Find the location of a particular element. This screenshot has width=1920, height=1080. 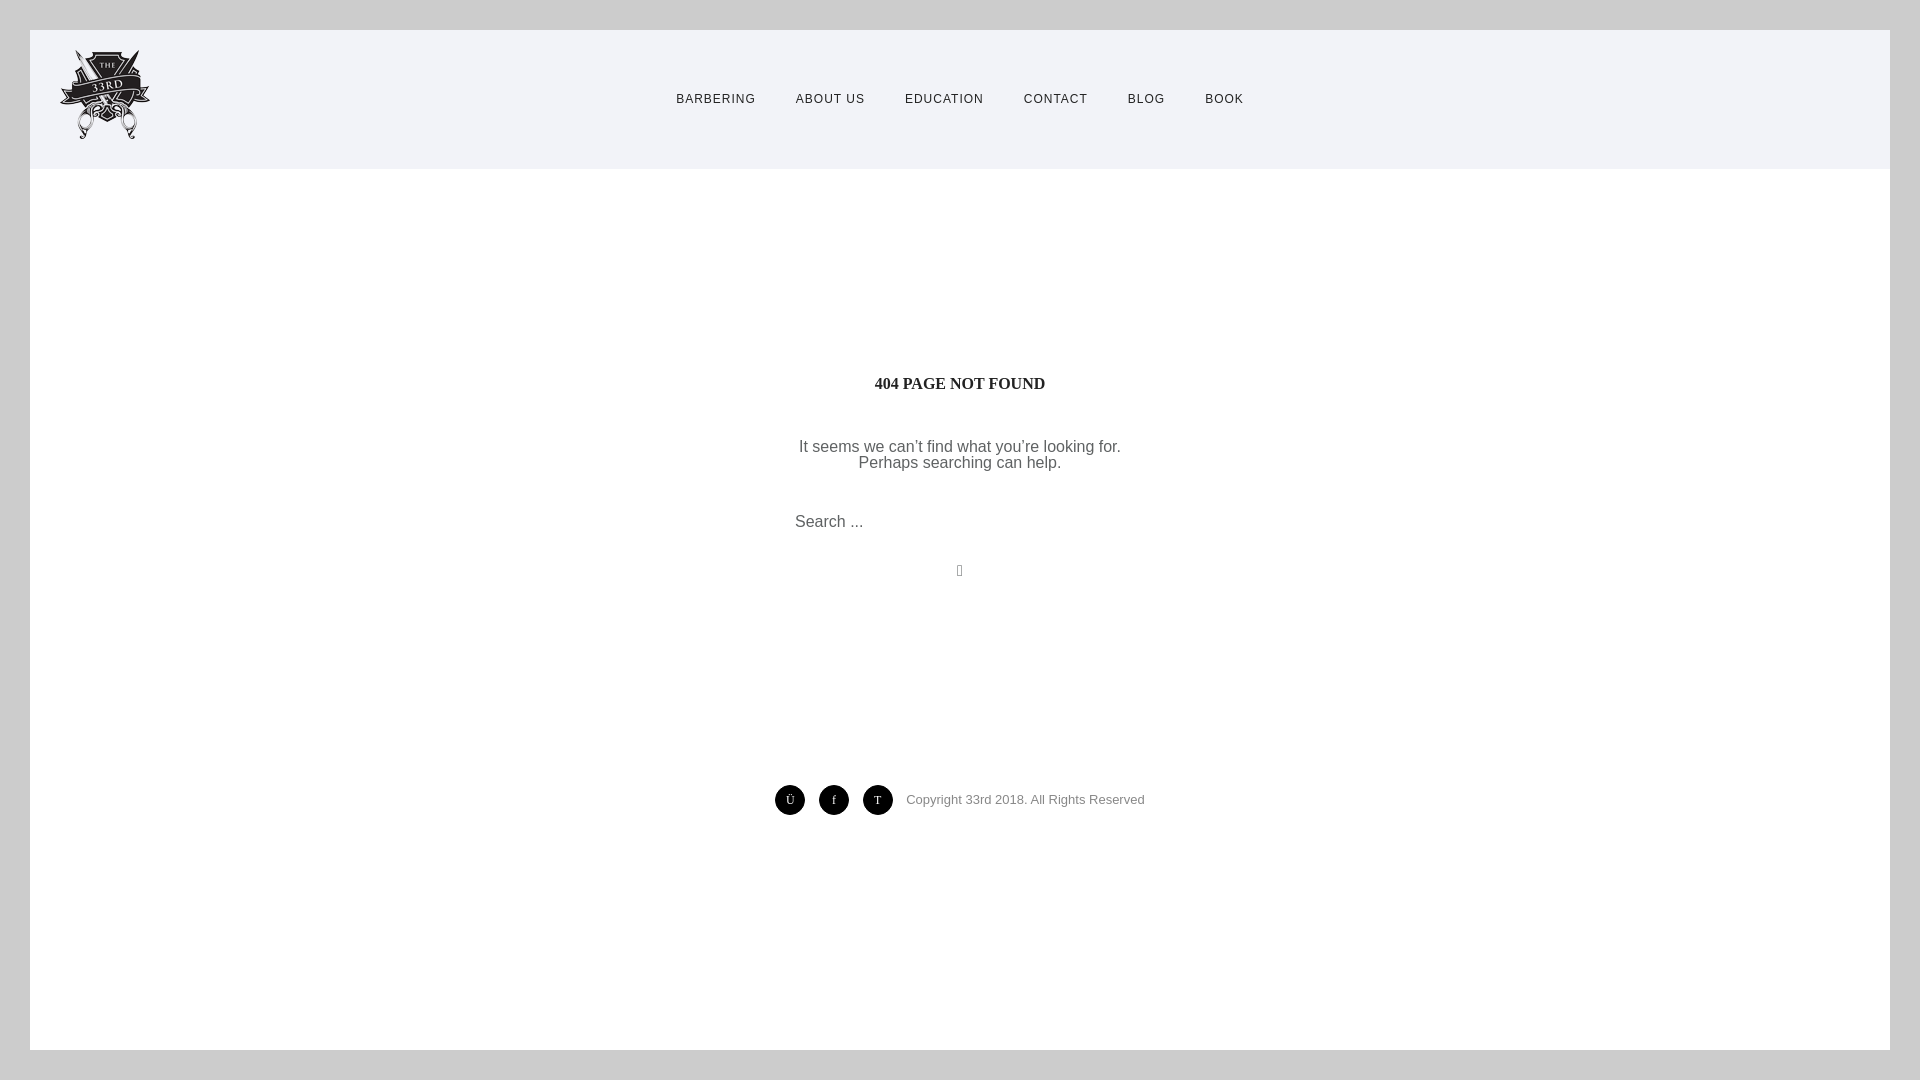

ABOUT US is located at coordinates (830, 98).